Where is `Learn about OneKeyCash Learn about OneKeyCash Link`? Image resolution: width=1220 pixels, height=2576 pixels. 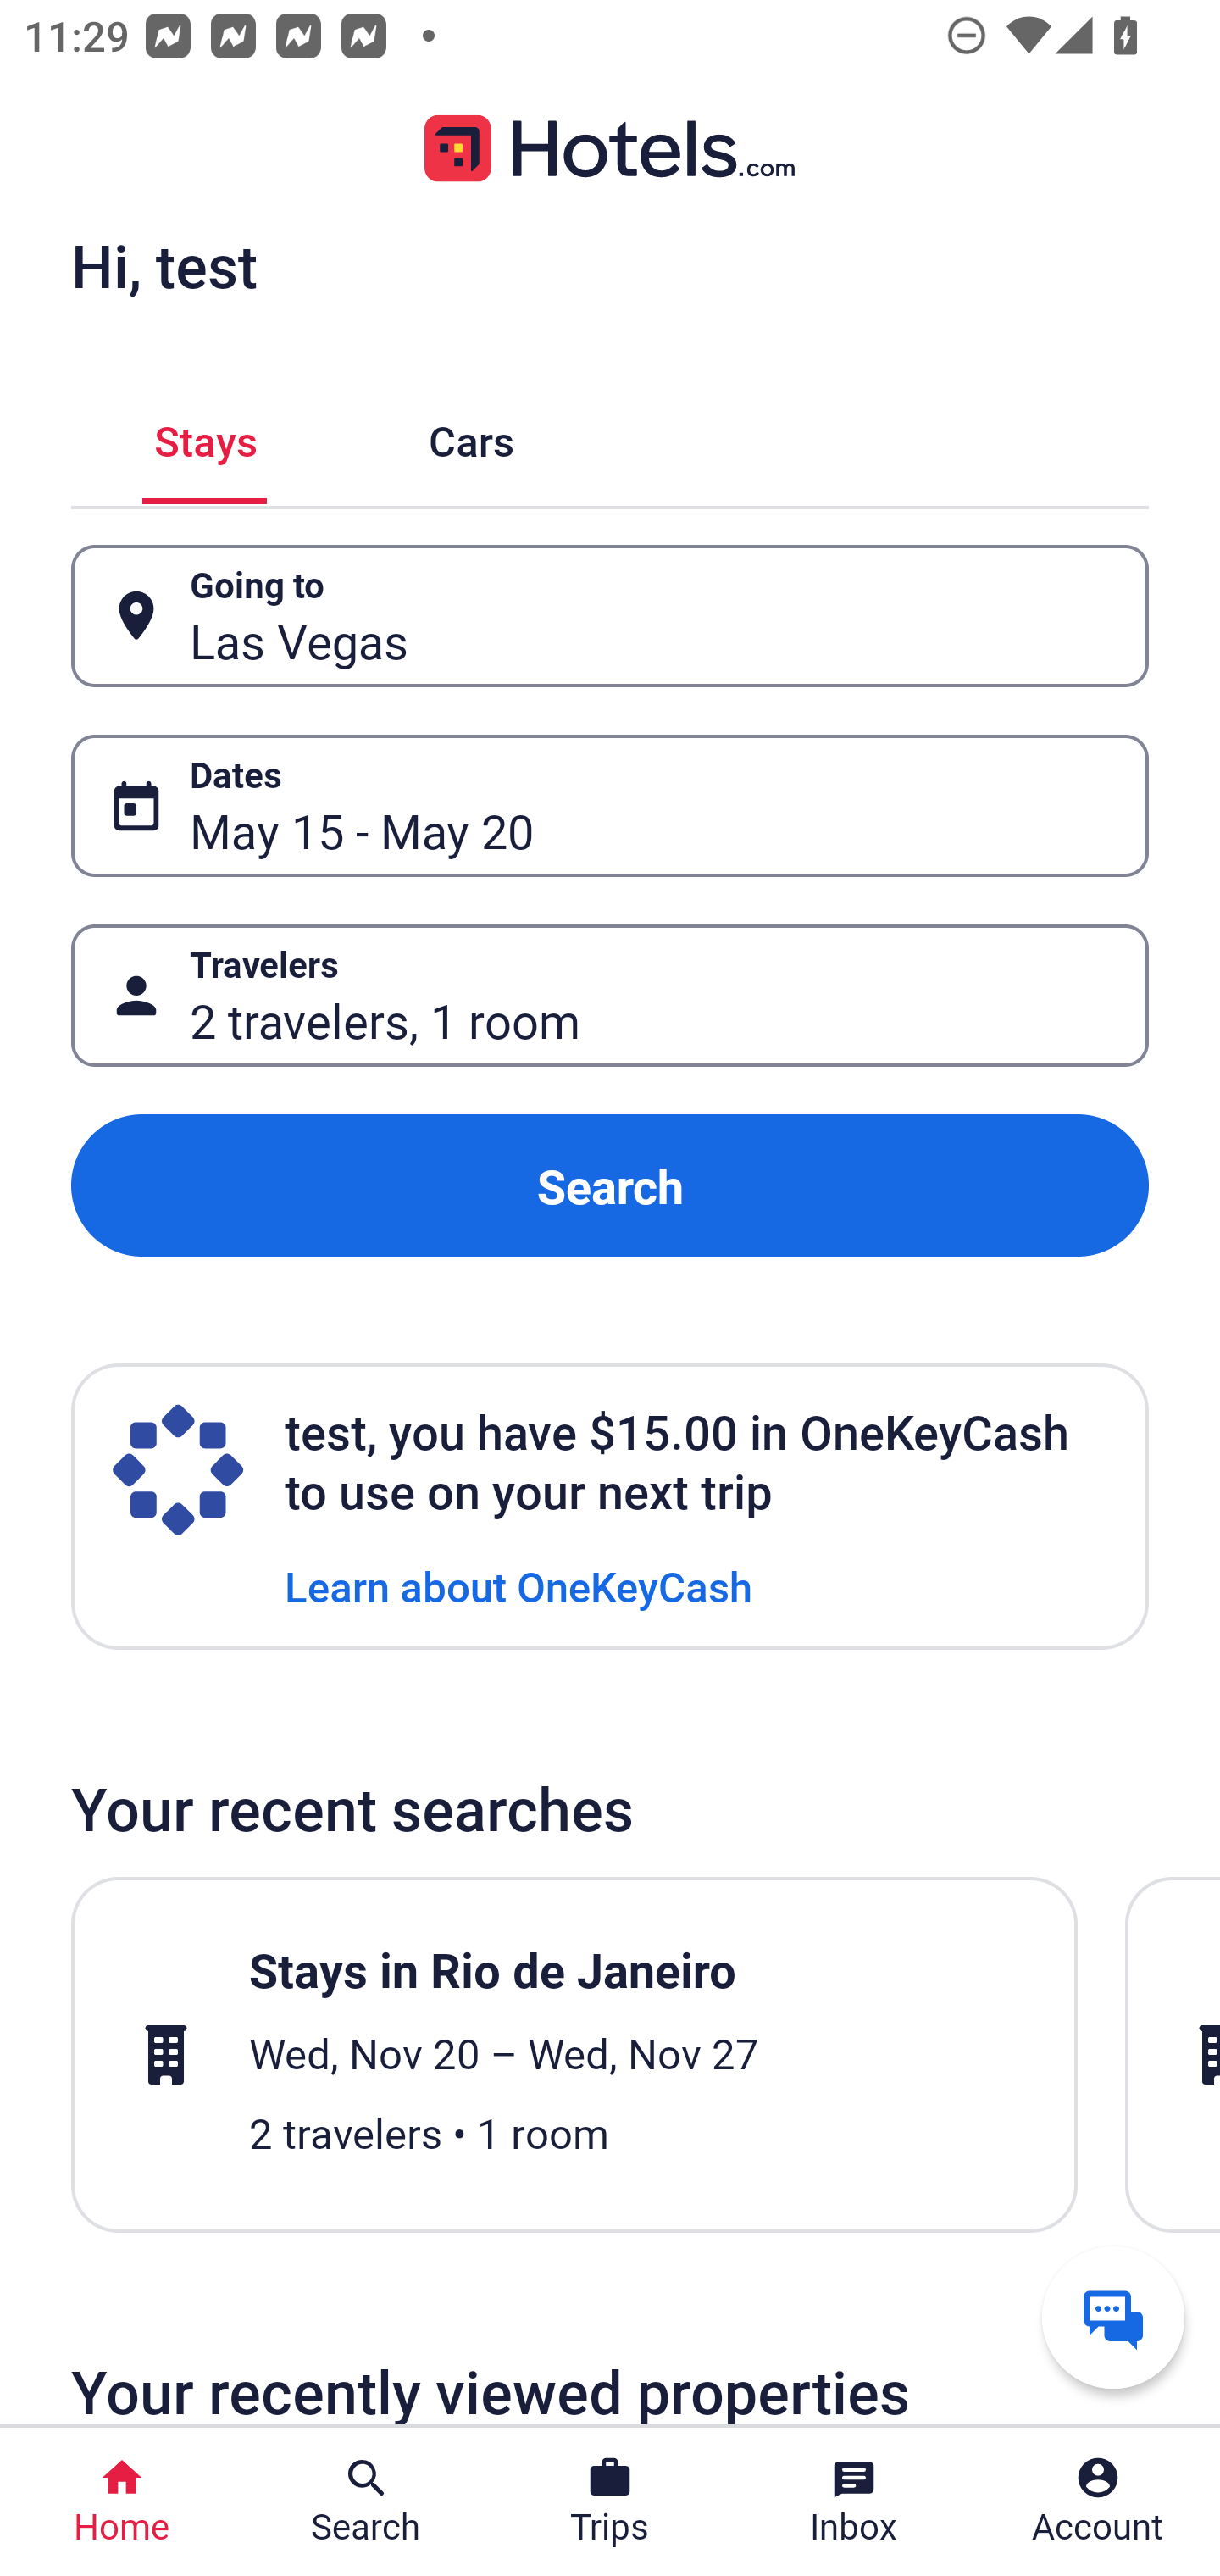 Learn about OneKeyCash Learn about OneKeyCash Link is located at coordinates (518, 1585).